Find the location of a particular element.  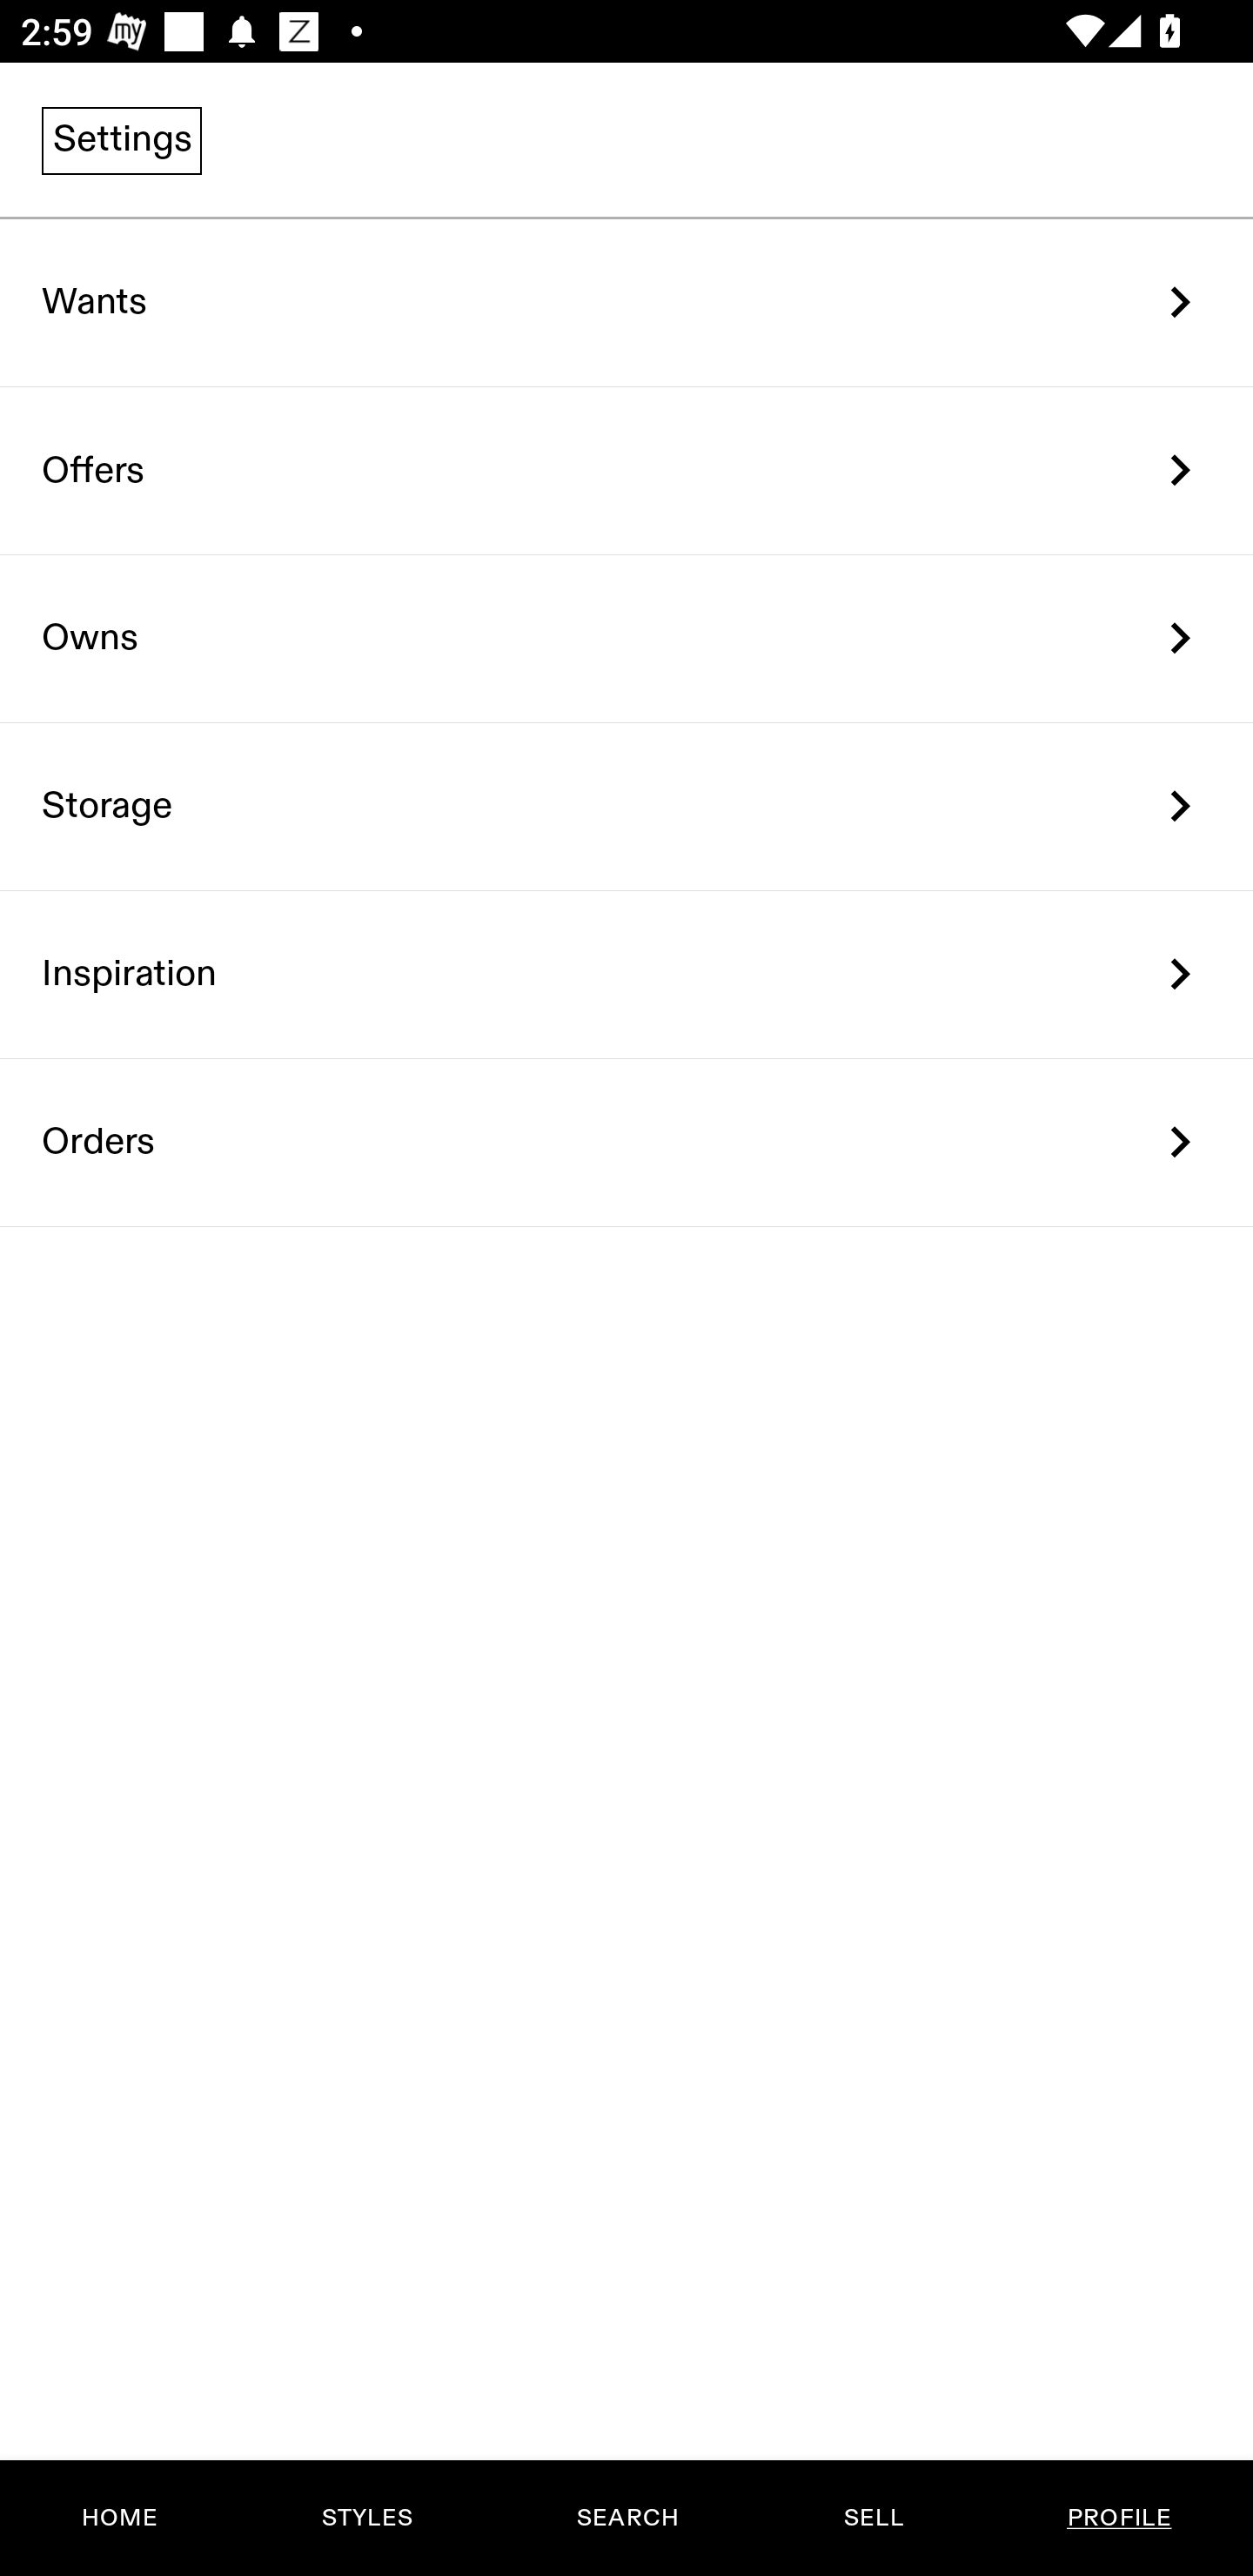

Wants is located at coordinates (626, 303).